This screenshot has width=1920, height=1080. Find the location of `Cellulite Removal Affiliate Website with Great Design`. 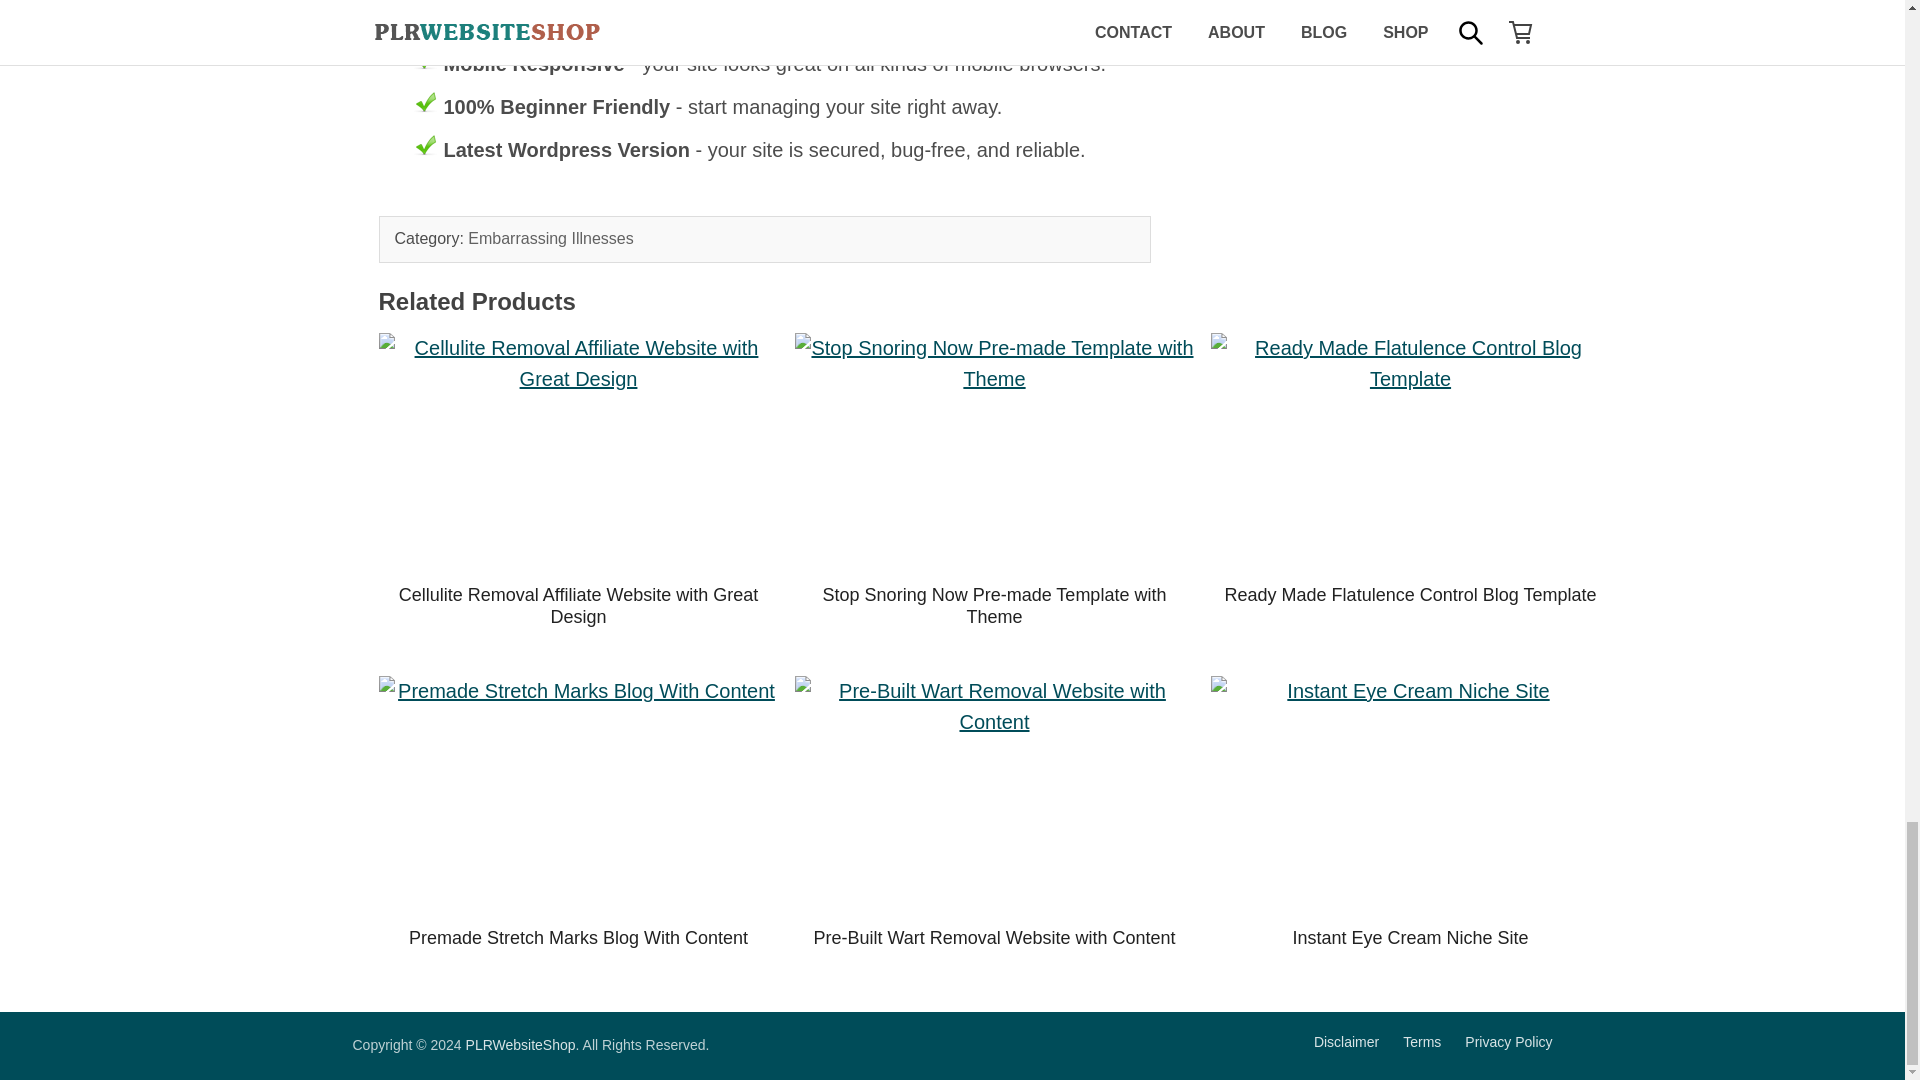

Cellulite Removal Affiliate Website with Great Design is located at coordinates (578, 606).